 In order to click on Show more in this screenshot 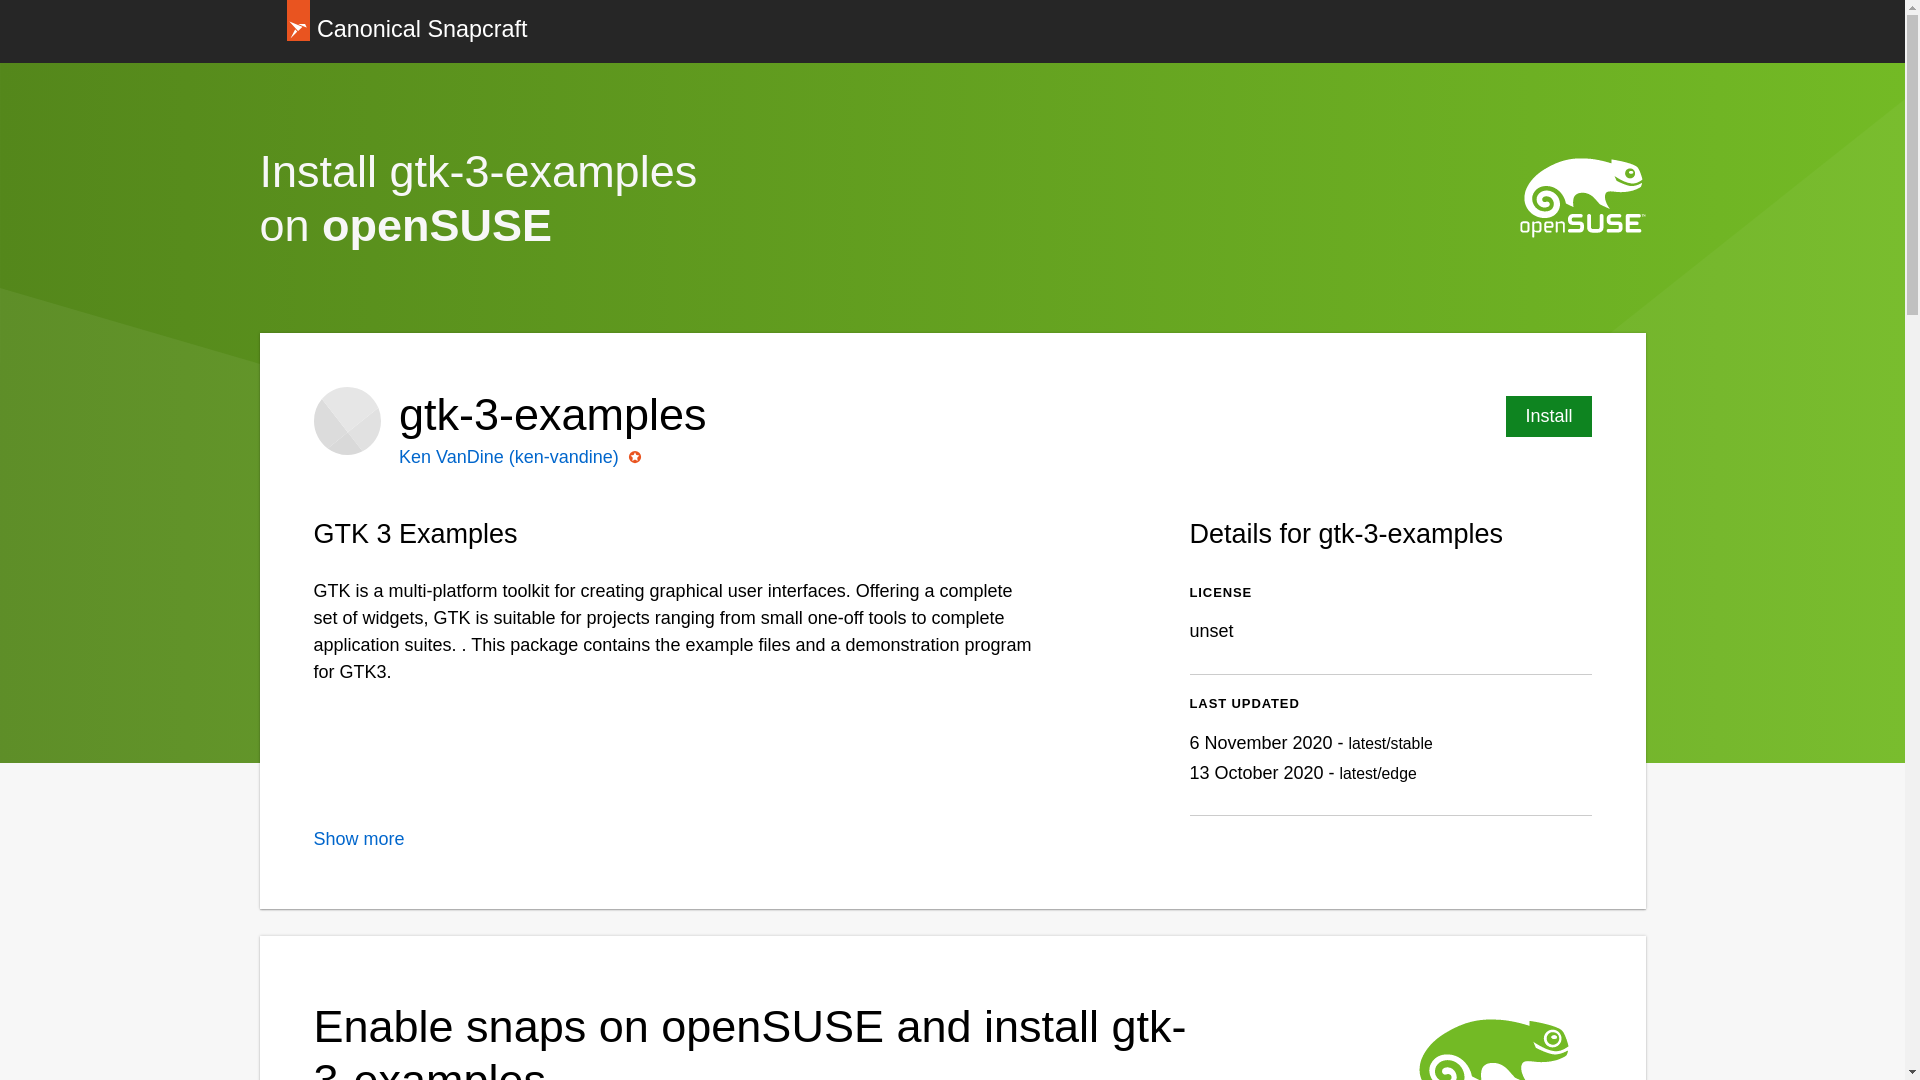, I will do `click(360, 838)`.